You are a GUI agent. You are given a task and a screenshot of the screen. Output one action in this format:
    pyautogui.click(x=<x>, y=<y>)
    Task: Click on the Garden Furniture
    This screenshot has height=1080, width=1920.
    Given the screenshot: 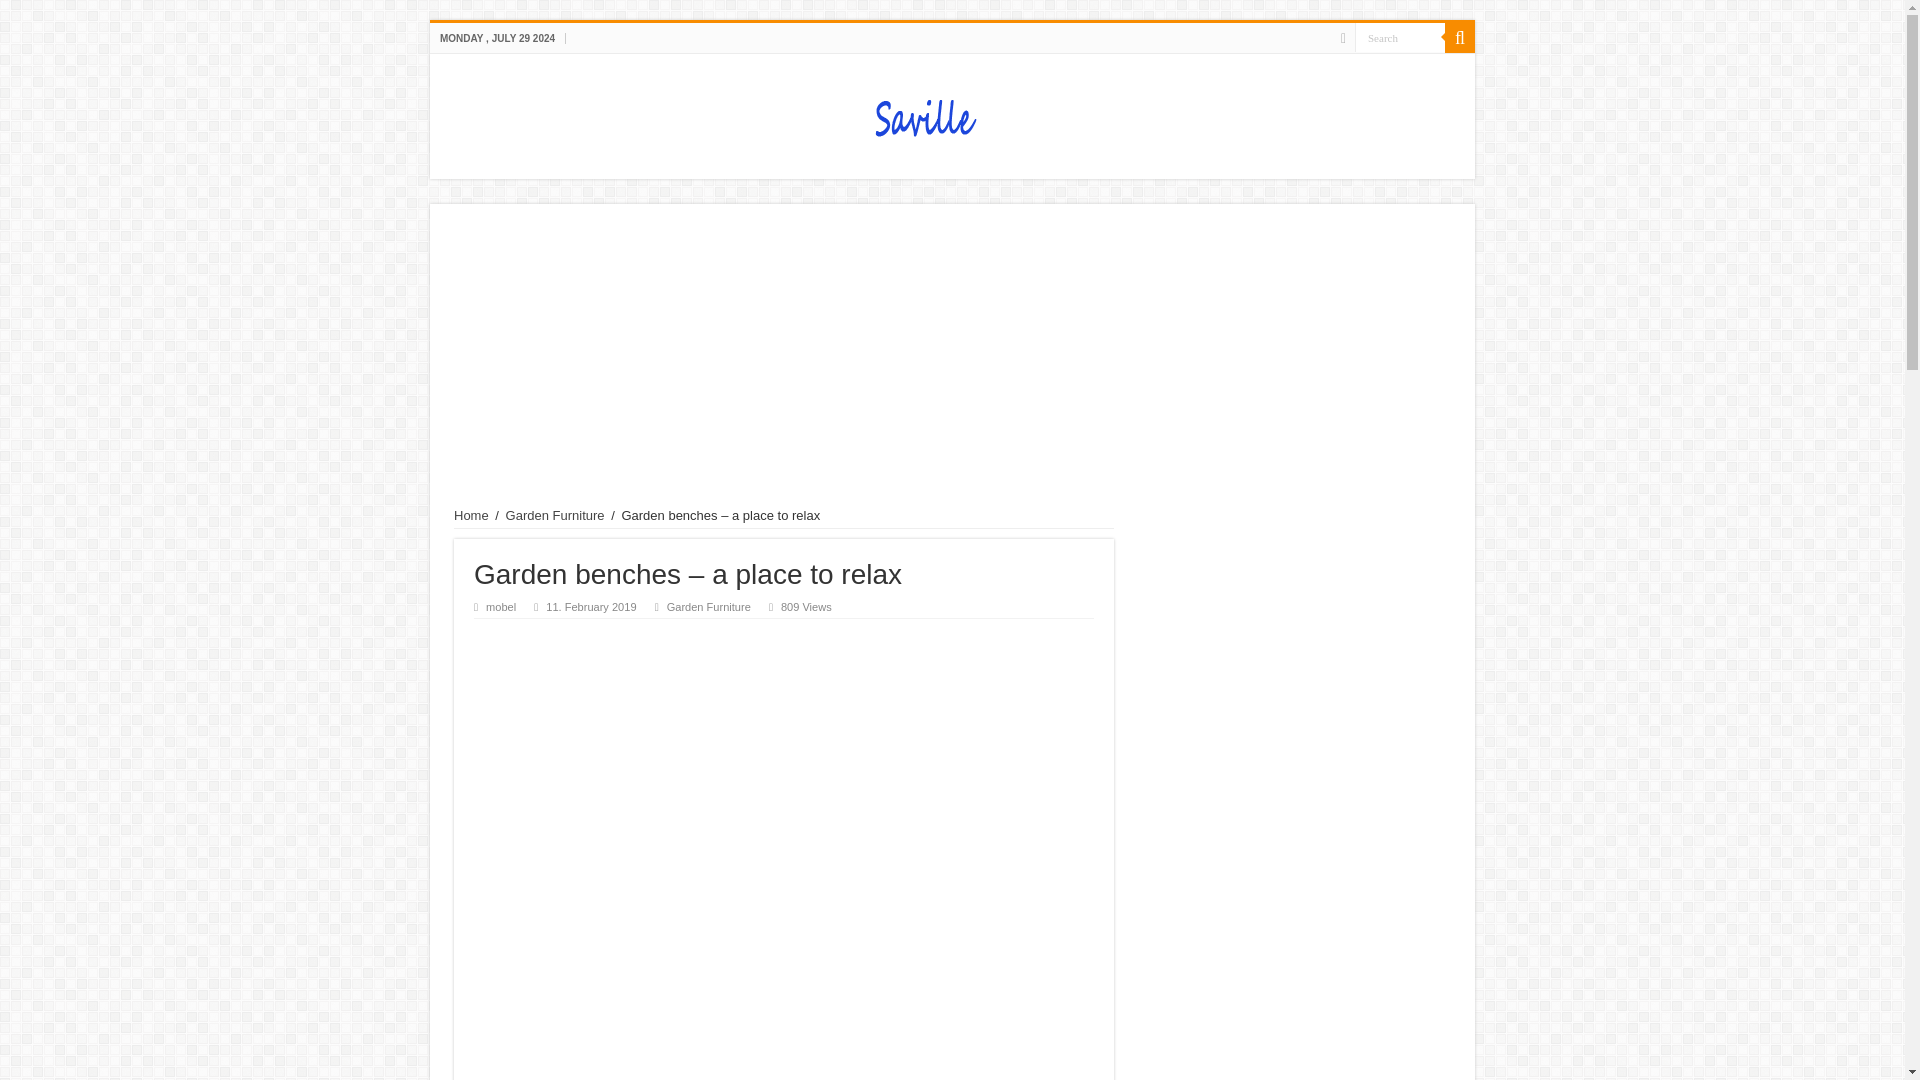 What is the action you would take?
    pyautogui.click(x=555, y=514)
    